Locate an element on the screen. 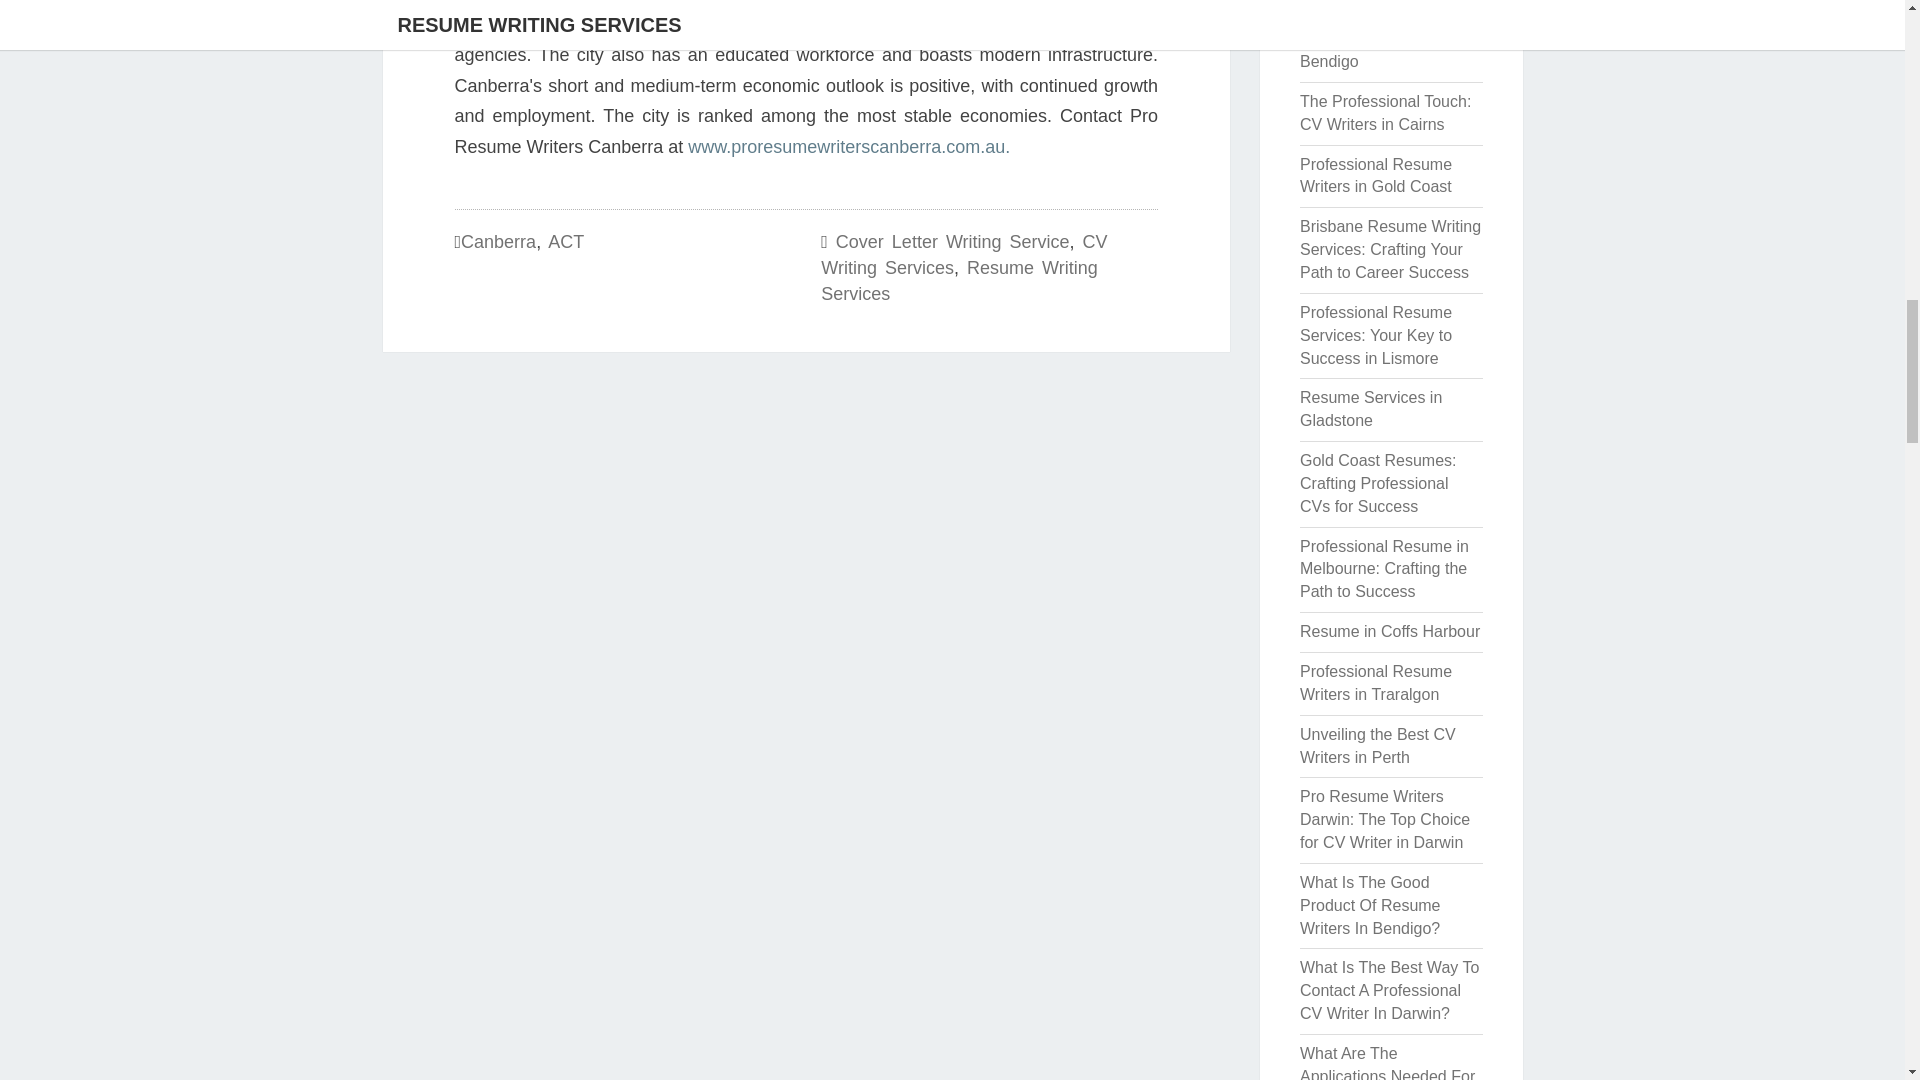  Canberra is located at coordinates (498, 242).